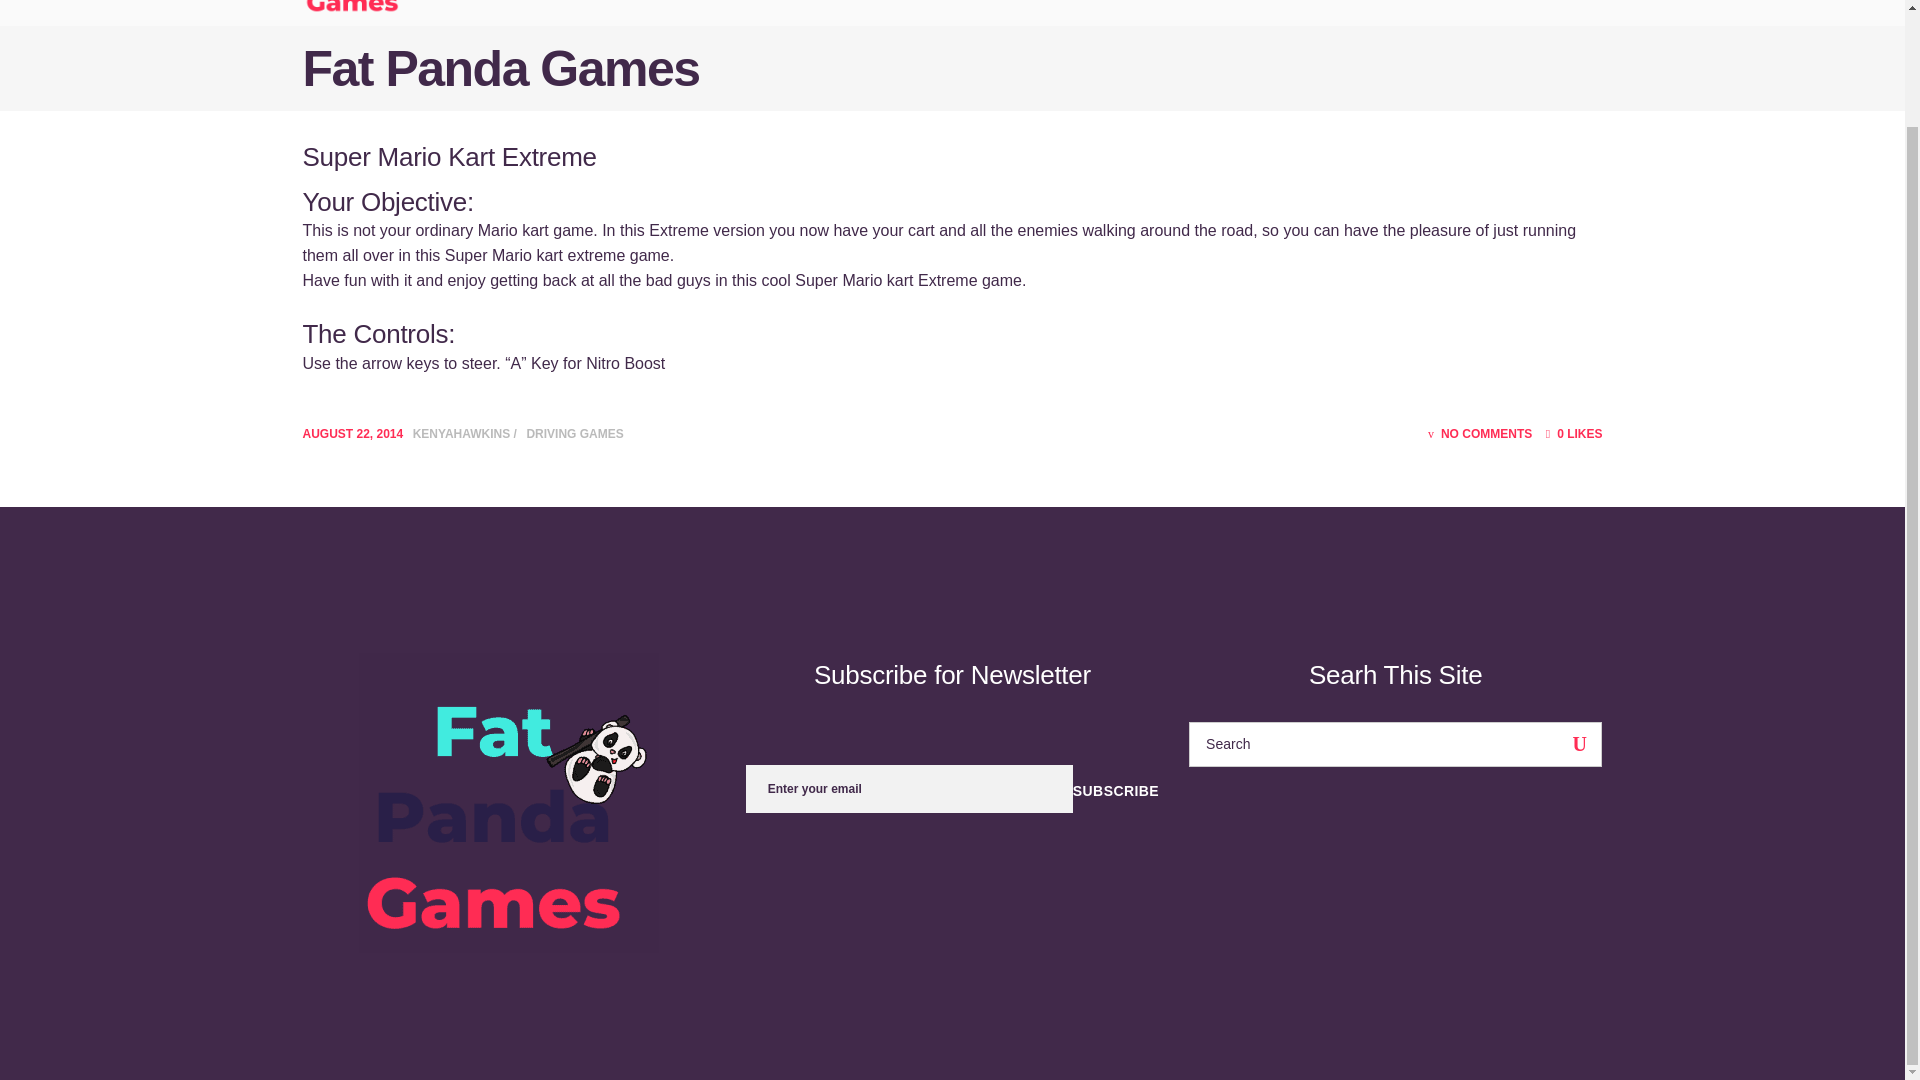 The image size is (1920, 1080). I want to click on Like this, so click(1574, 433).